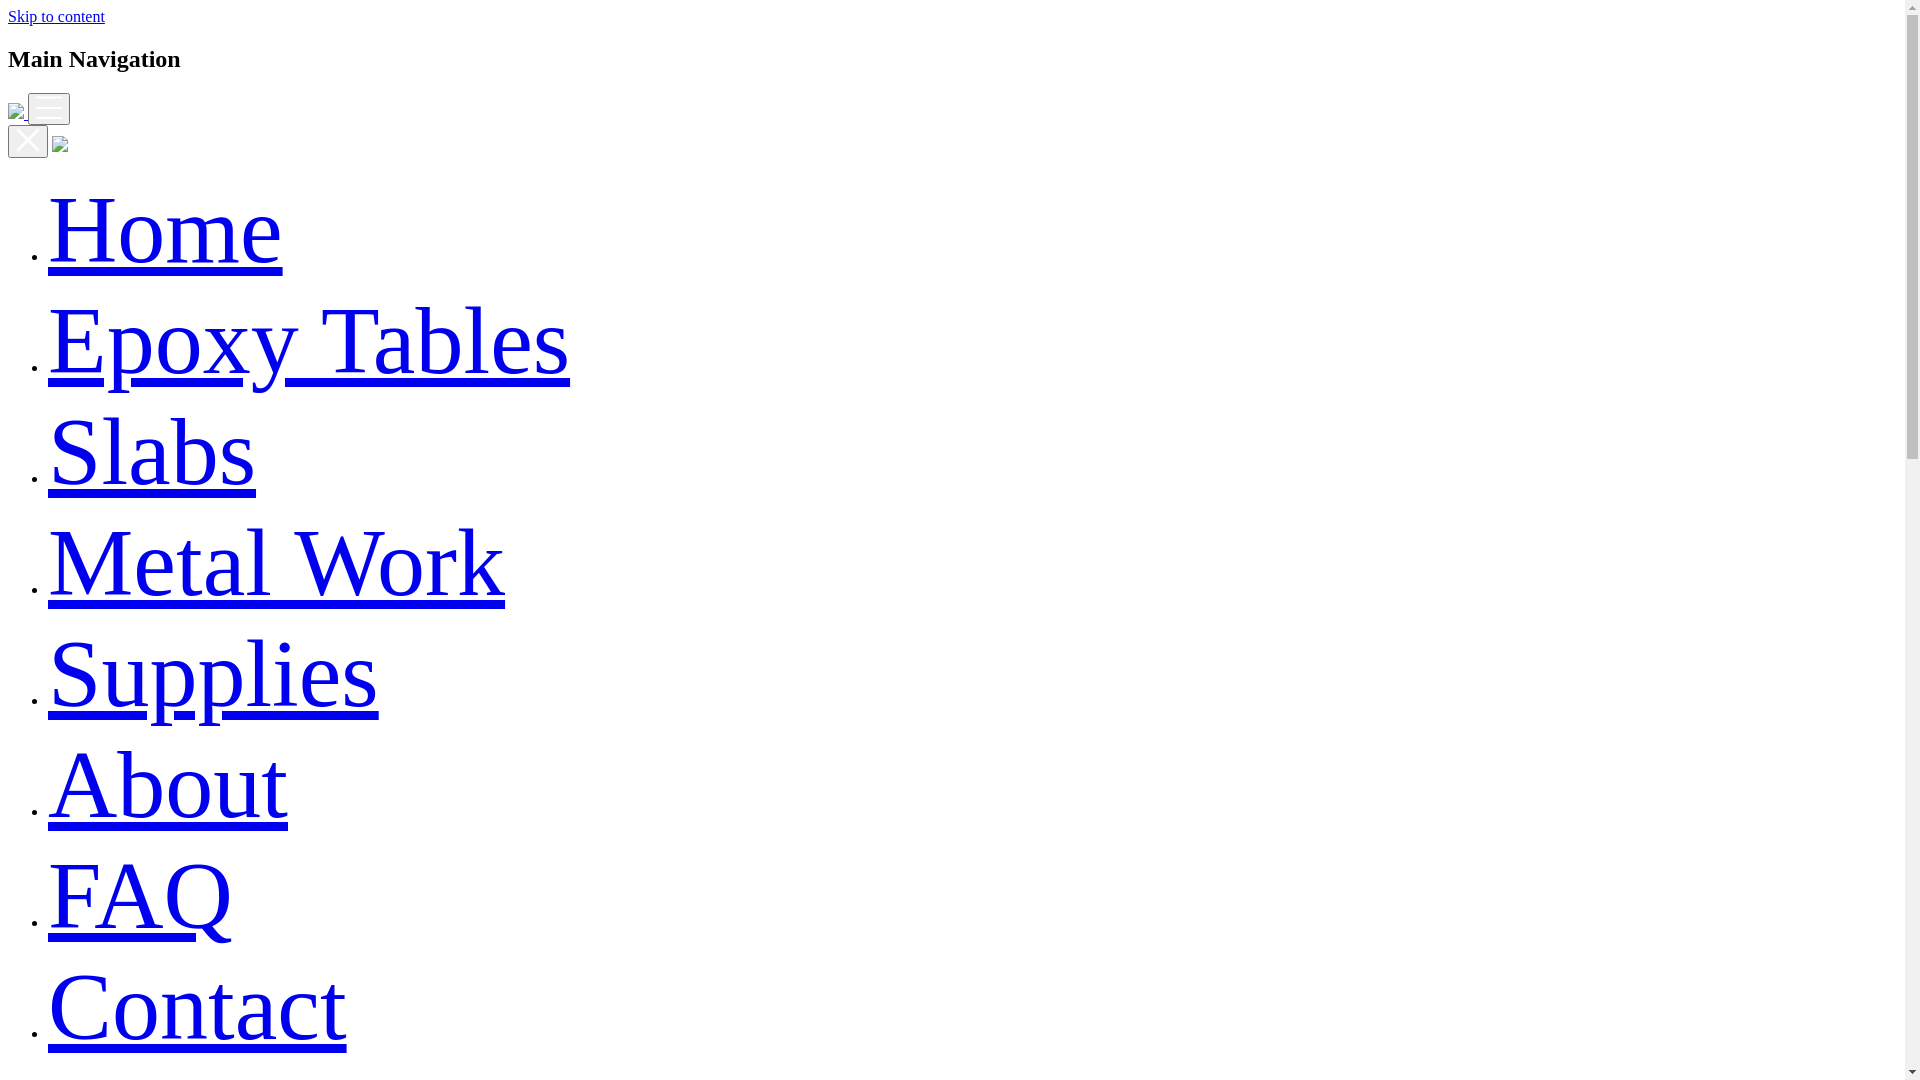 Image resolution: width=1920 pixels, height=1080 pixels. Describe the element at coordinates (198, 1006) in the screenshot. I see `Contact` at that location.